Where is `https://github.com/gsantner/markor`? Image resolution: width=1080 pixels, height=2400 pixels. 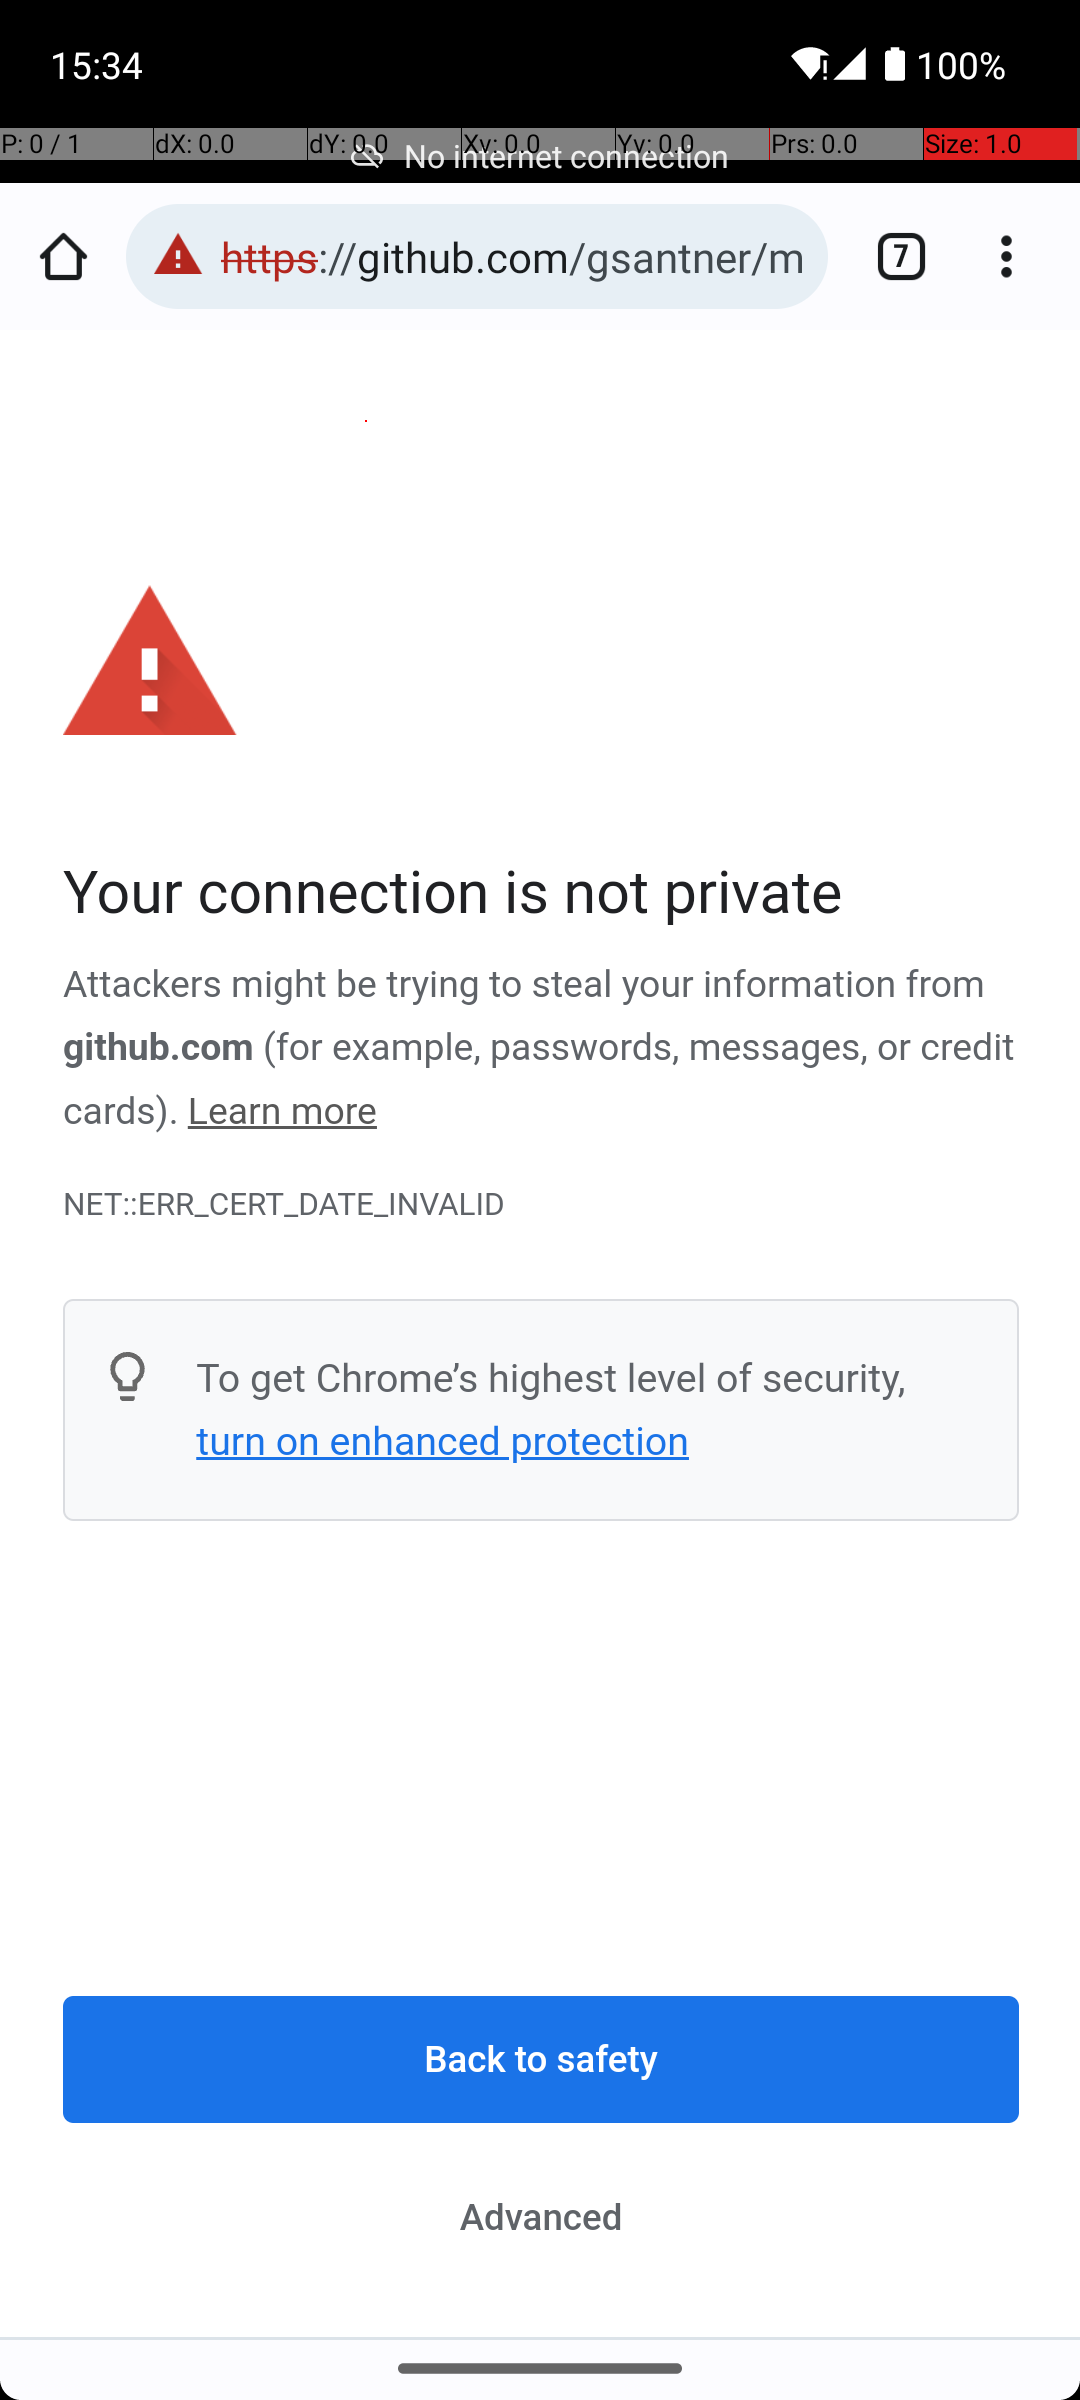
https://github.com/gsantner/markor is located at coordinates (514, 256).